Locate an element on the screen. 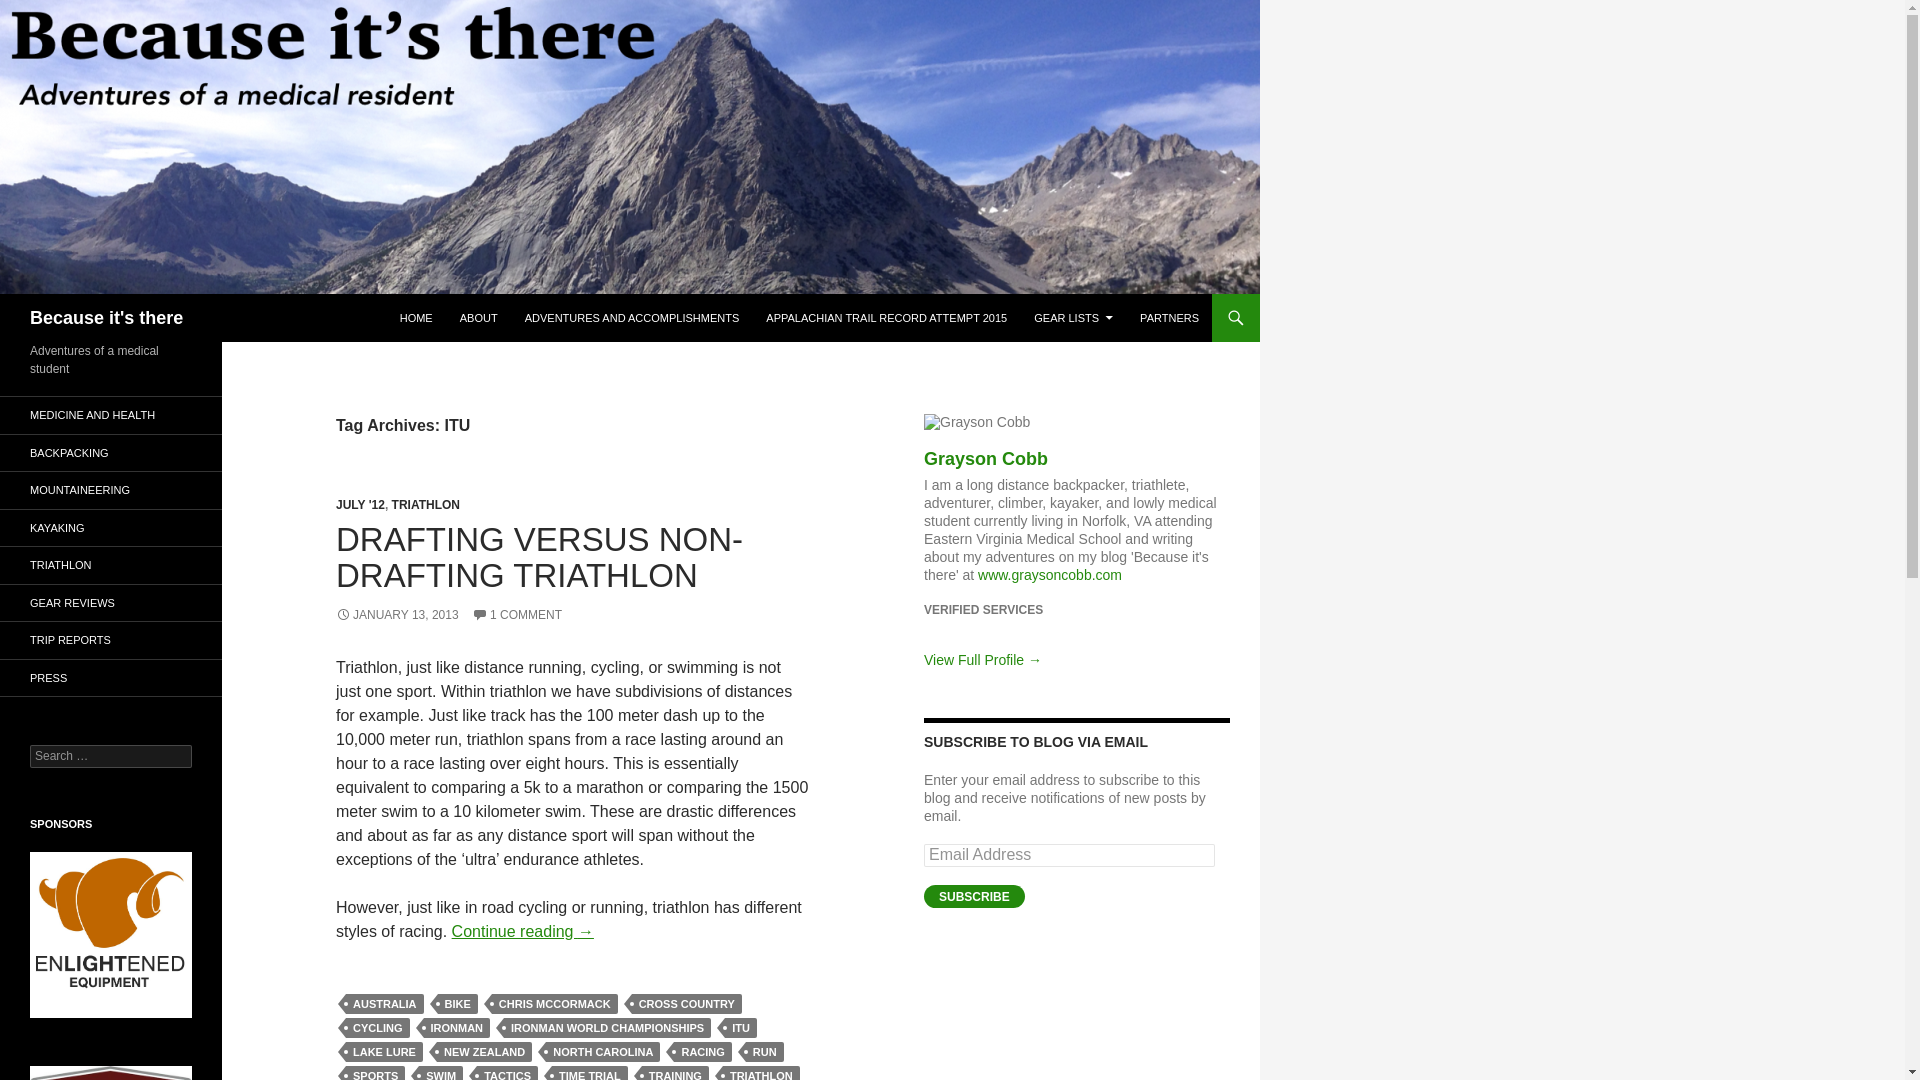 The width and height of the screenshot is (1920, 1080). SPORTS is located at coordinates (375, 1072).